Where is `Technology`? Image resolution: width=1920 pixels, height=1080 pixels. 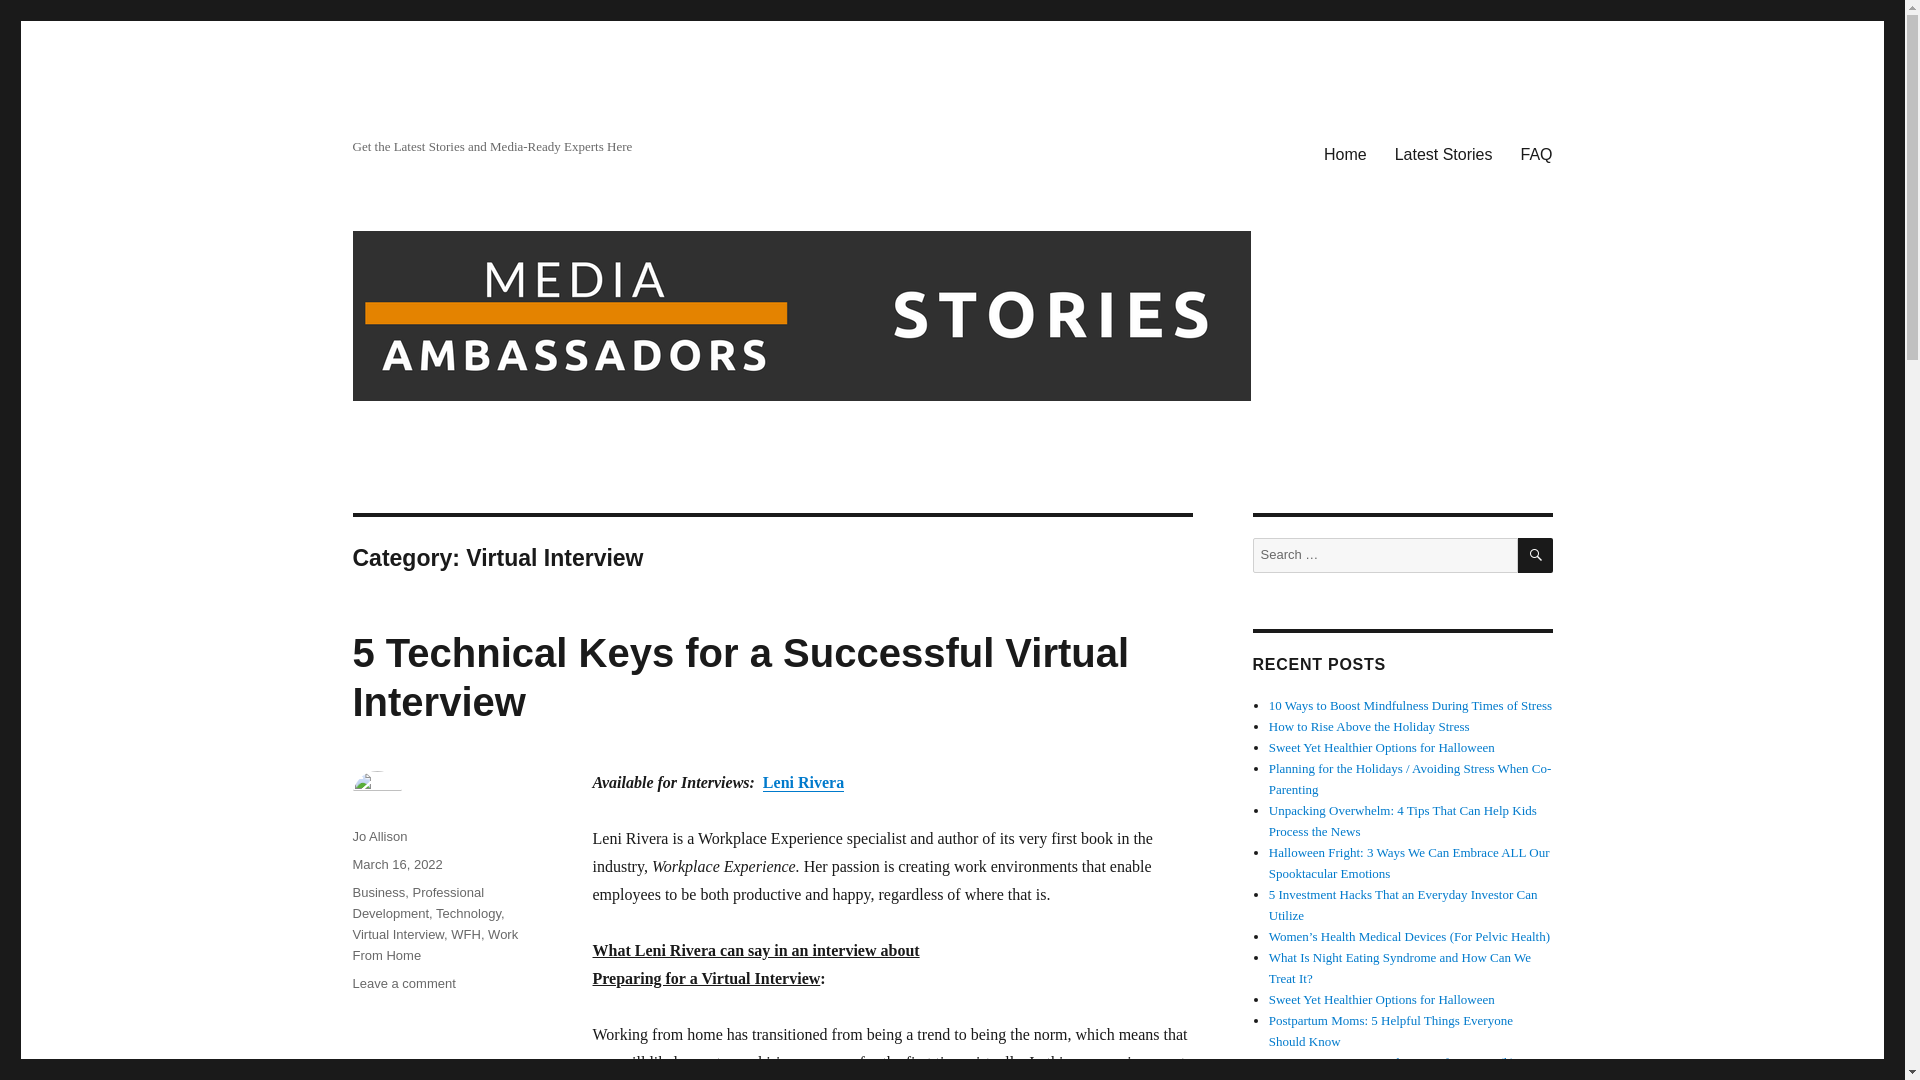 Technology is located at coordinates (468, 914).